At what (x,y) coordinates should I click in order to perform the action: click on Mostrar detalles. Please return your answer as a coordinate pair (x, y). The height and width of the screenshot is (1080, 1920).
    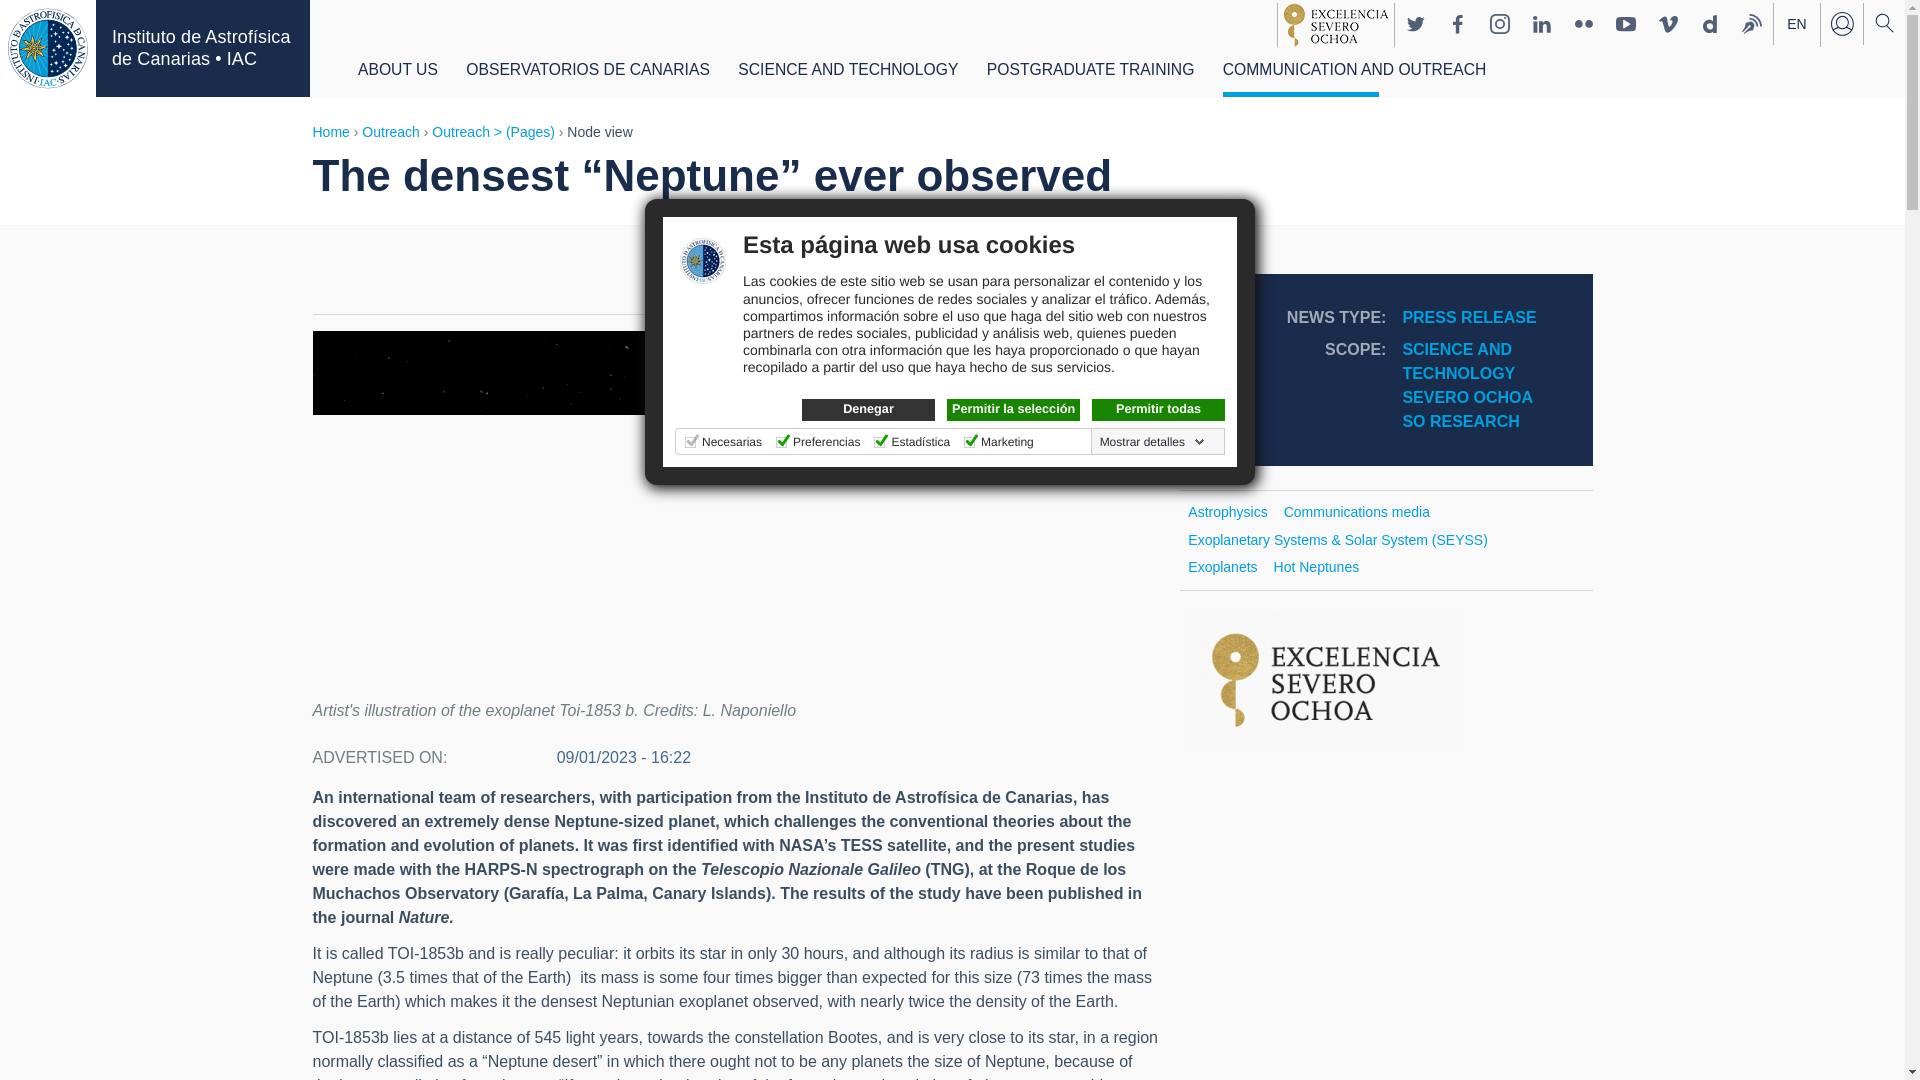
    Looking at the image, I should click on (1152, 442).